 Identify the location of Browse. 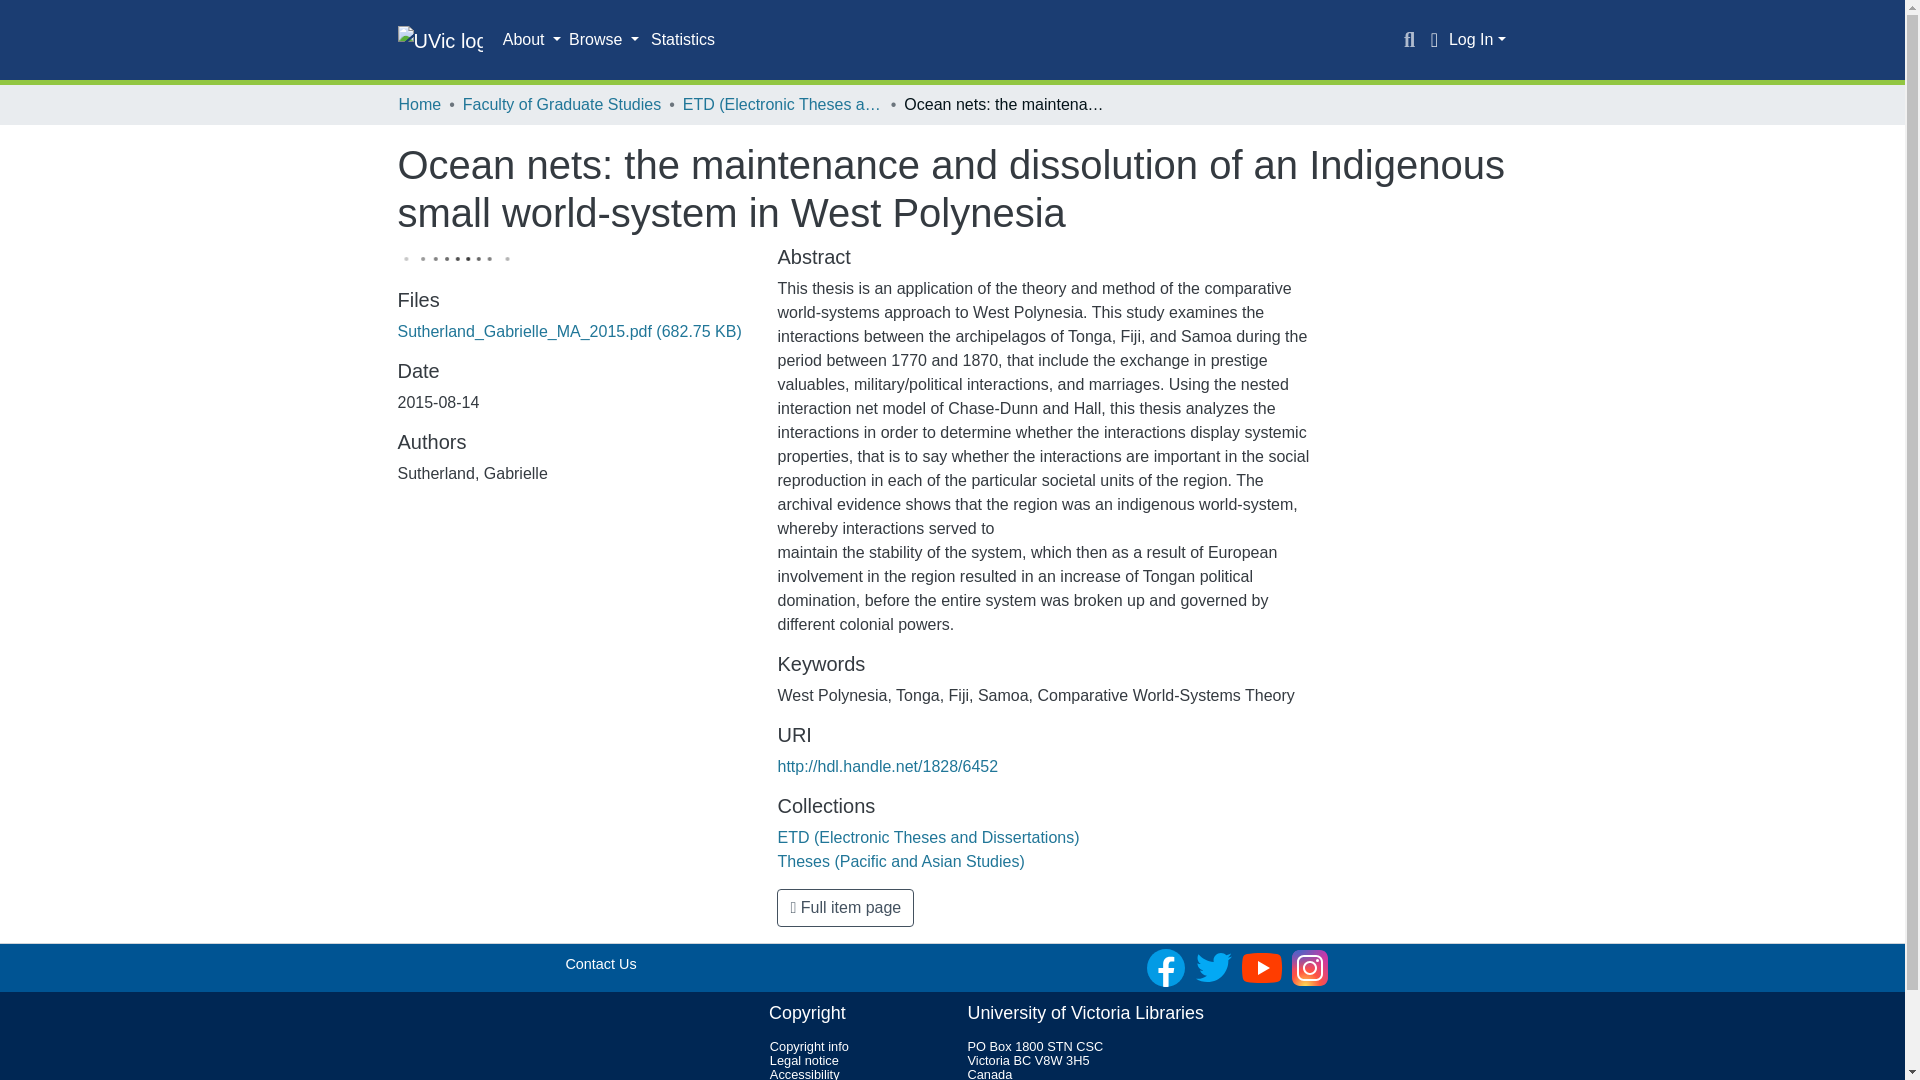
(604, 40).